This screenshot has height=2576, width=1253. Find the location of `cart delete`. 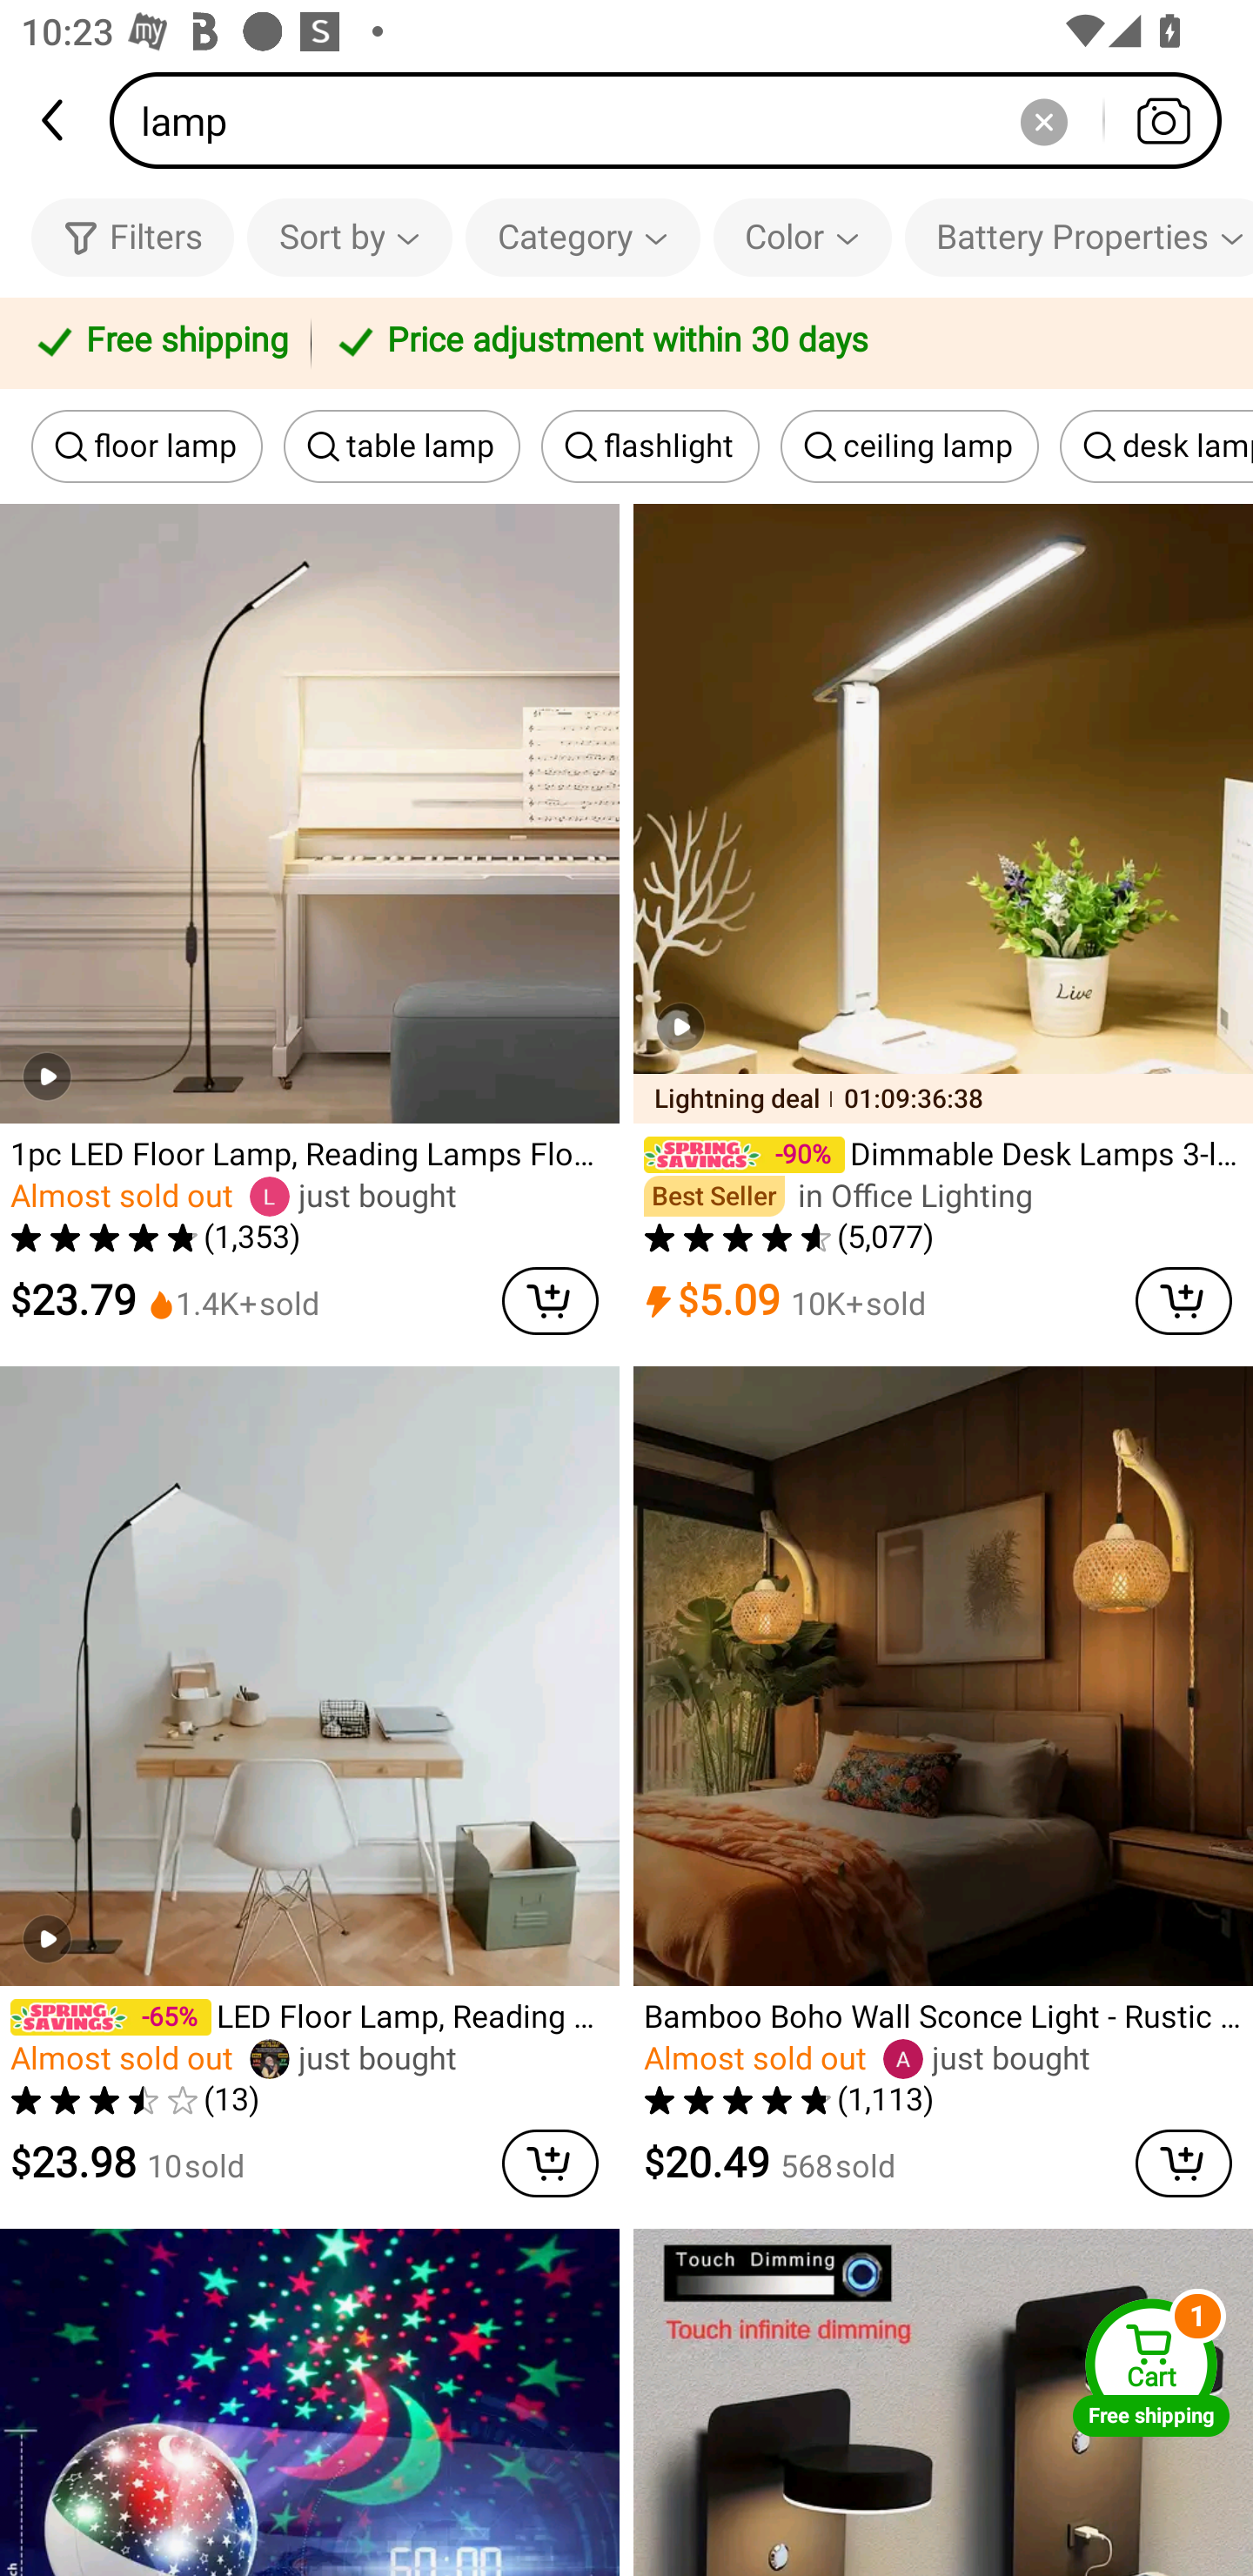

cart delete is located at coordinates (1183, 2163).